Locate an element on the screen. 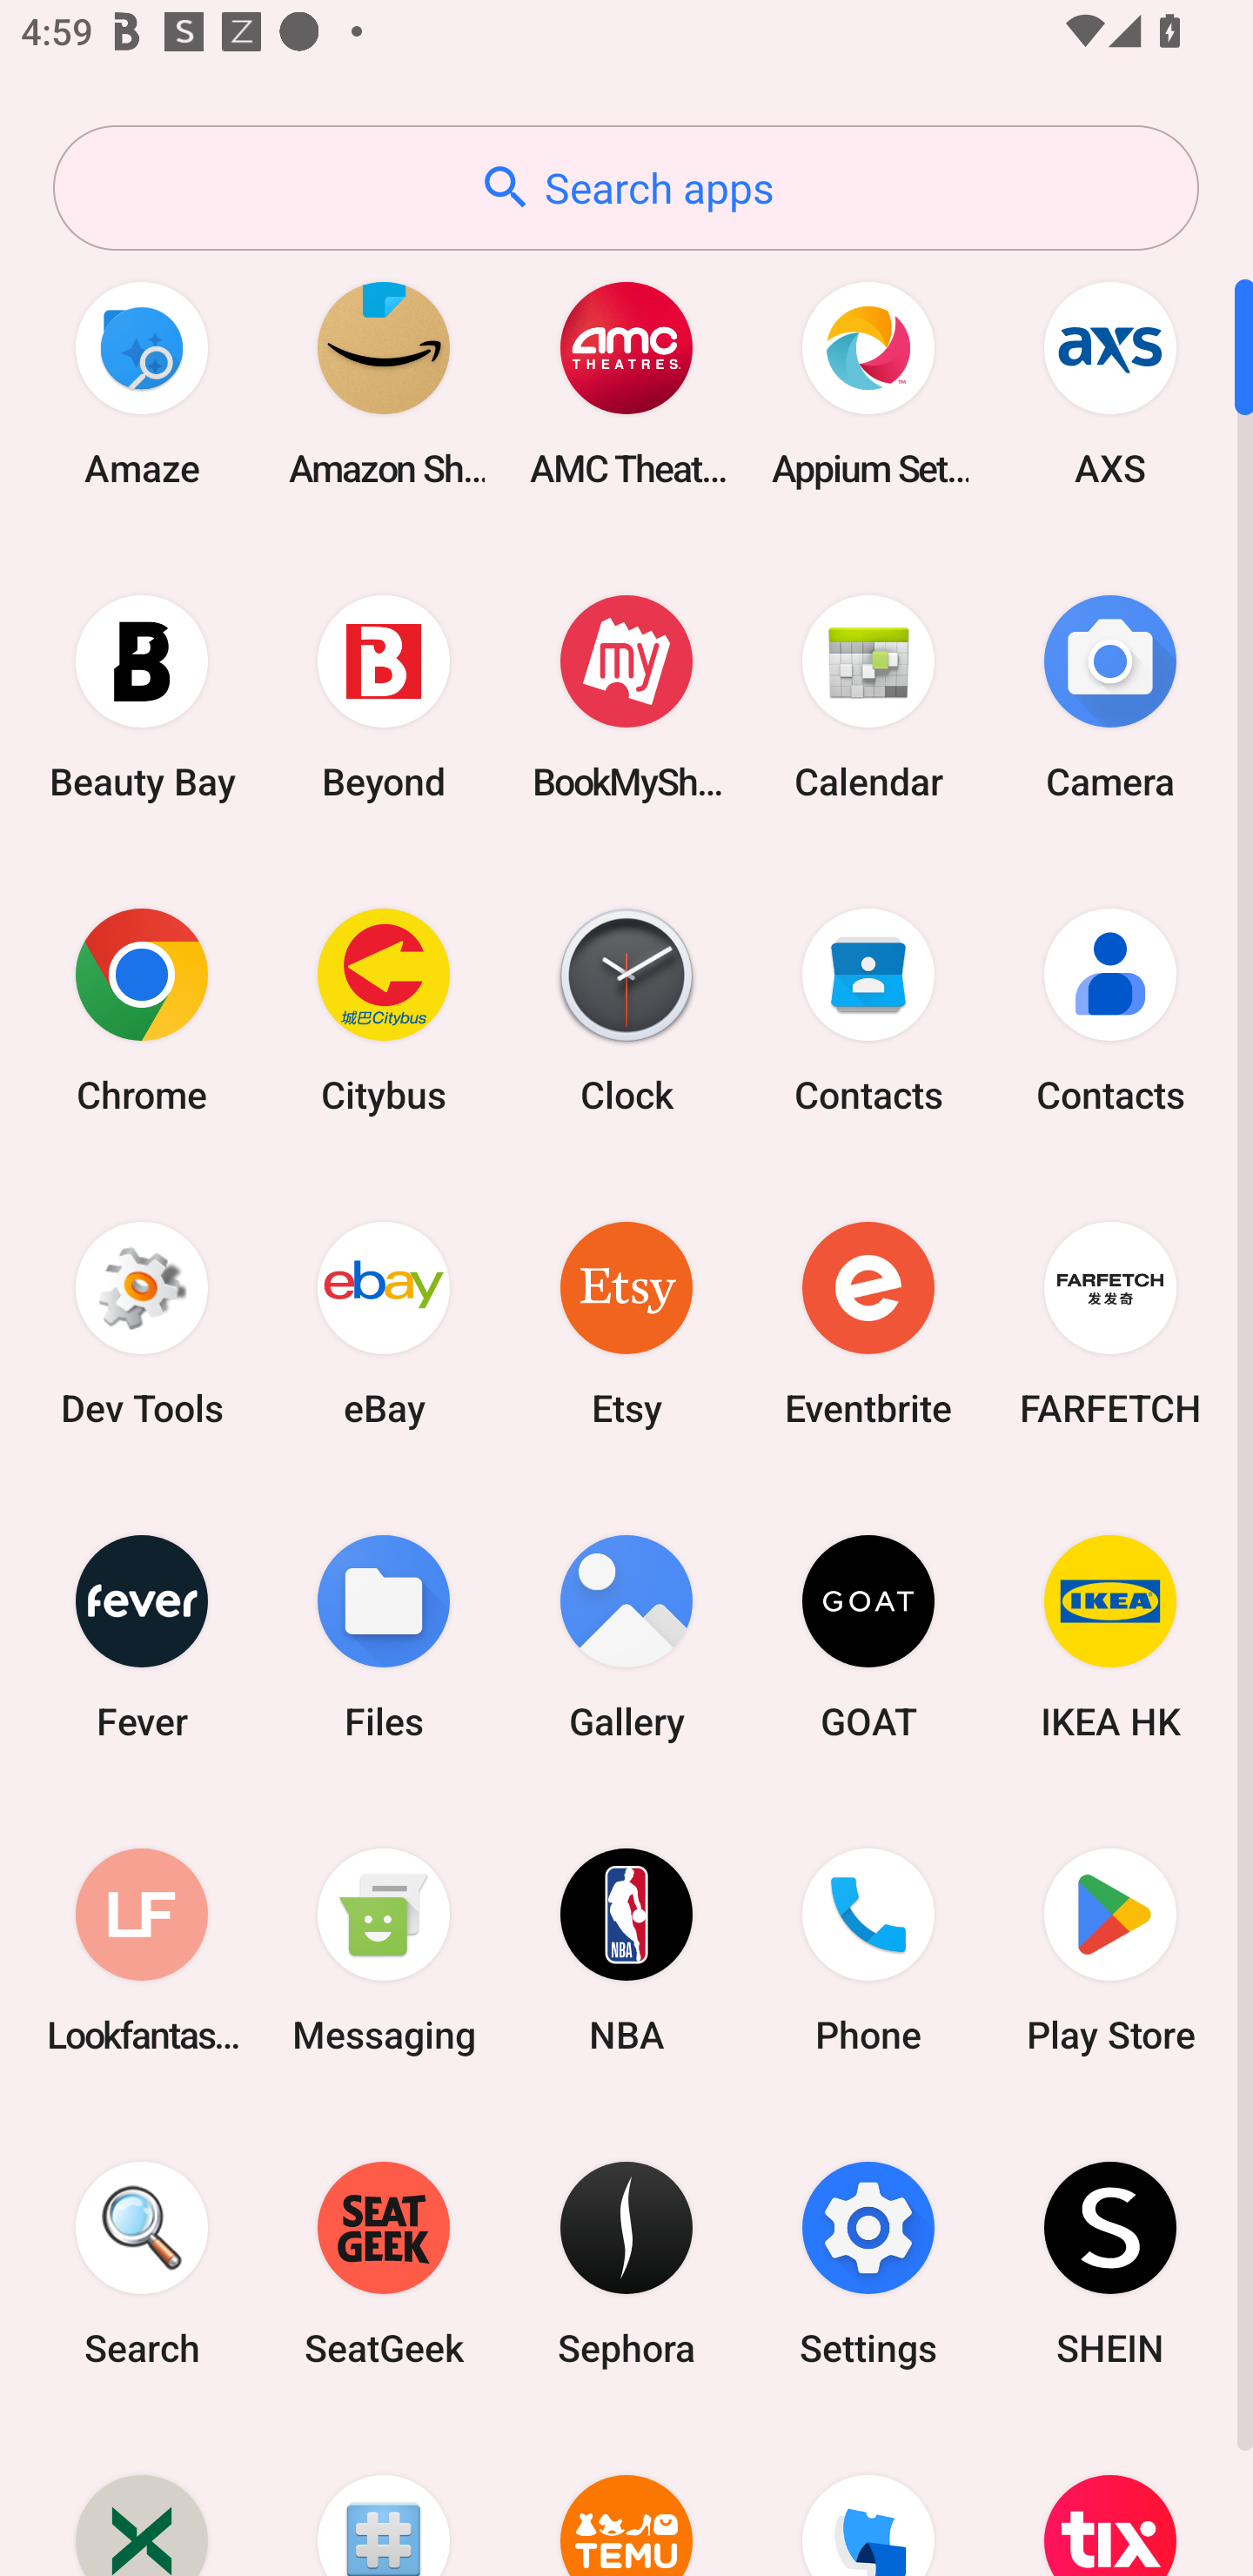 The width and height of the screenshot is (1253, 2576). SeatGeek is located at coordinates (384, 2264).